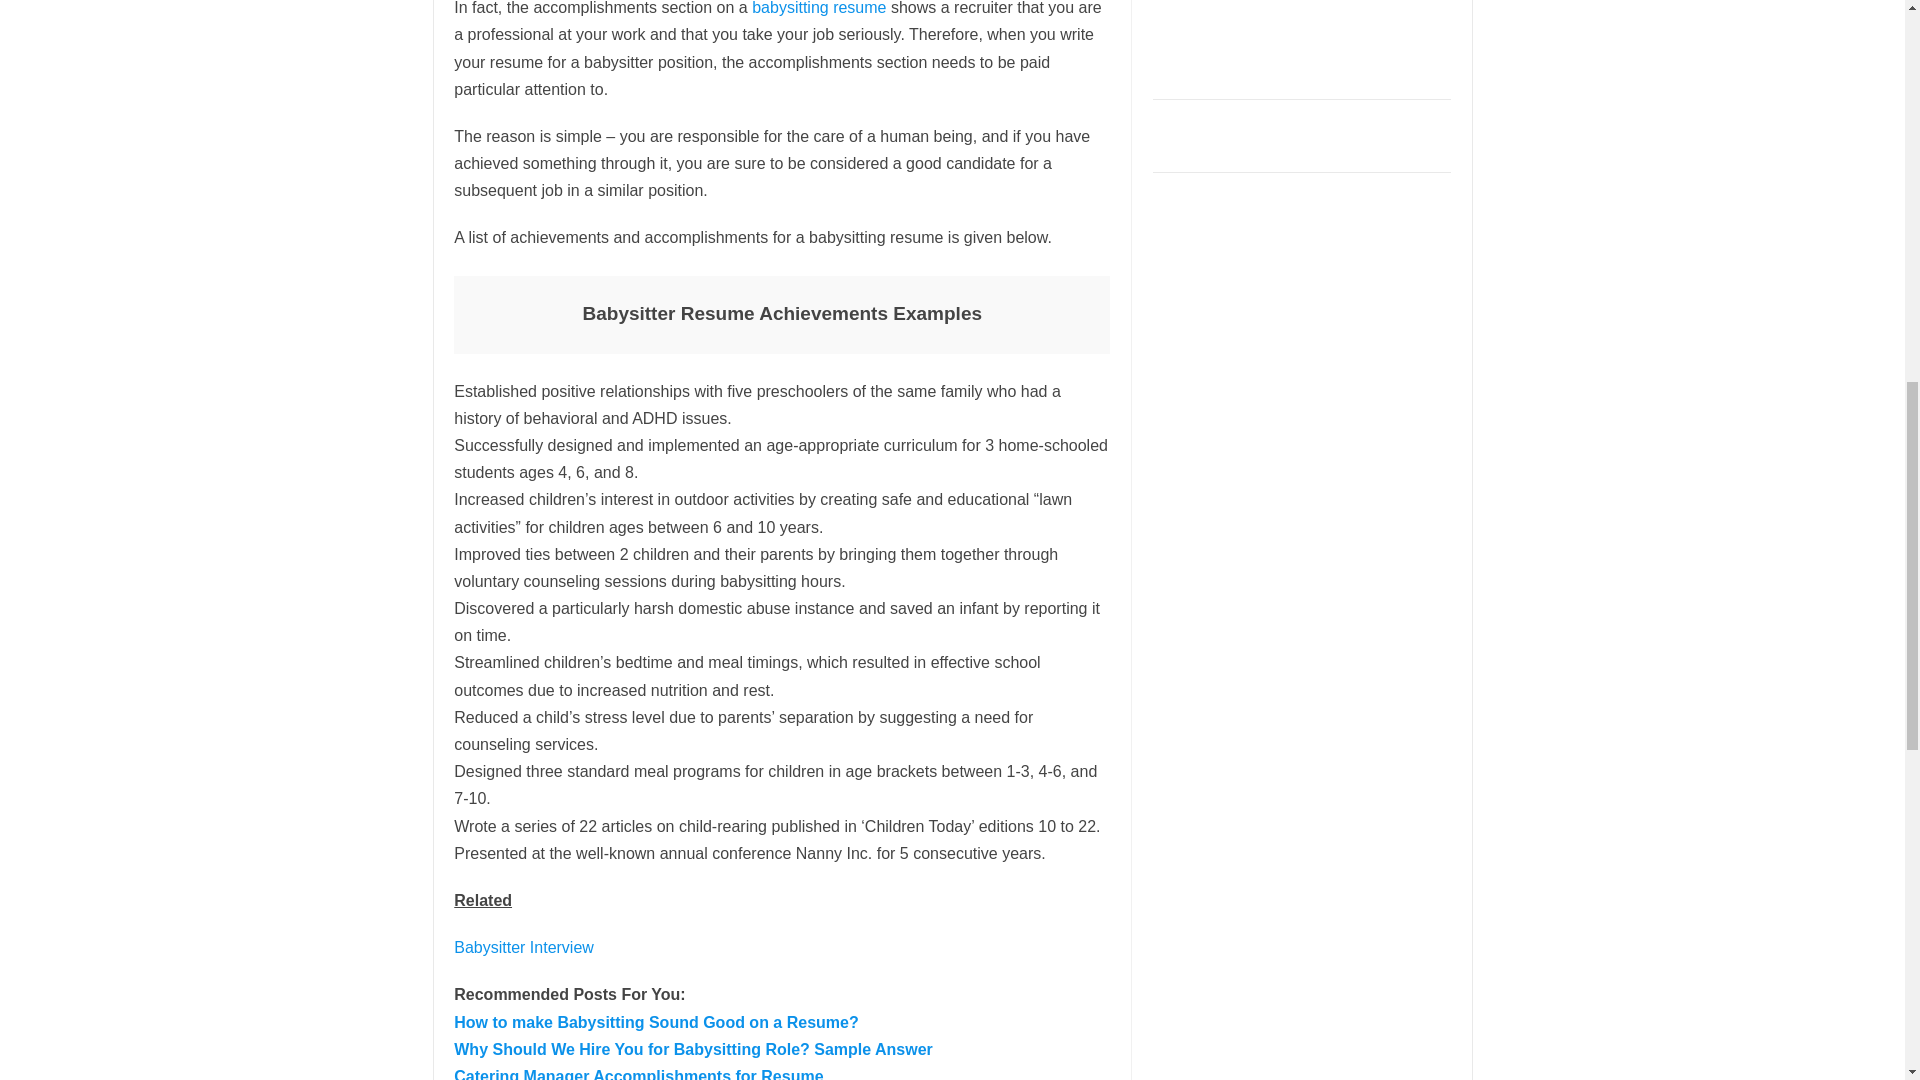 The width and height of the screenshot is (1920, 1080). What do you see at coordinates (523, 946) in the screenshot?
I see `Babysitter Interview` at bounding box center [523, 946].